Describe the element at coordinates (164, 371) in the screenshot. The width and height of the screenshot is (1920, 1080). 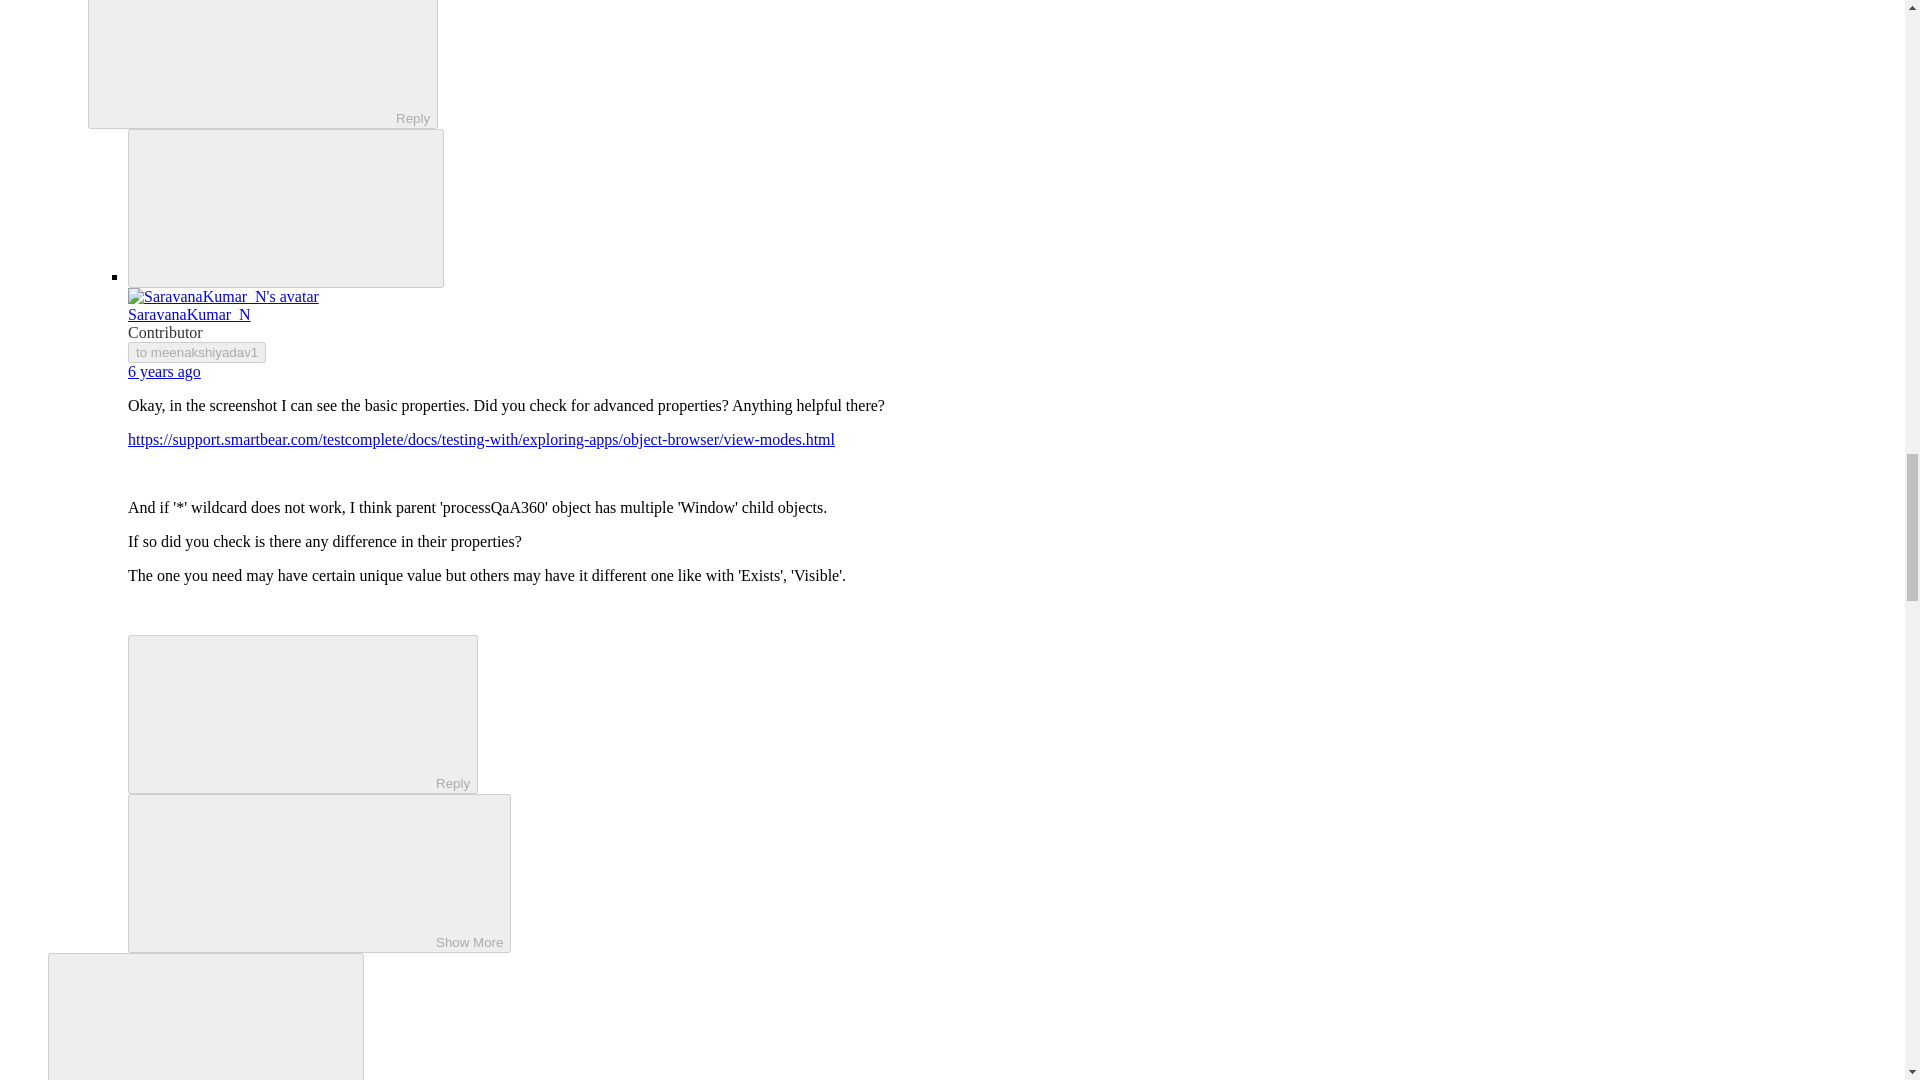
I see `November 9, 2018 at 11:24 AM` at that location.